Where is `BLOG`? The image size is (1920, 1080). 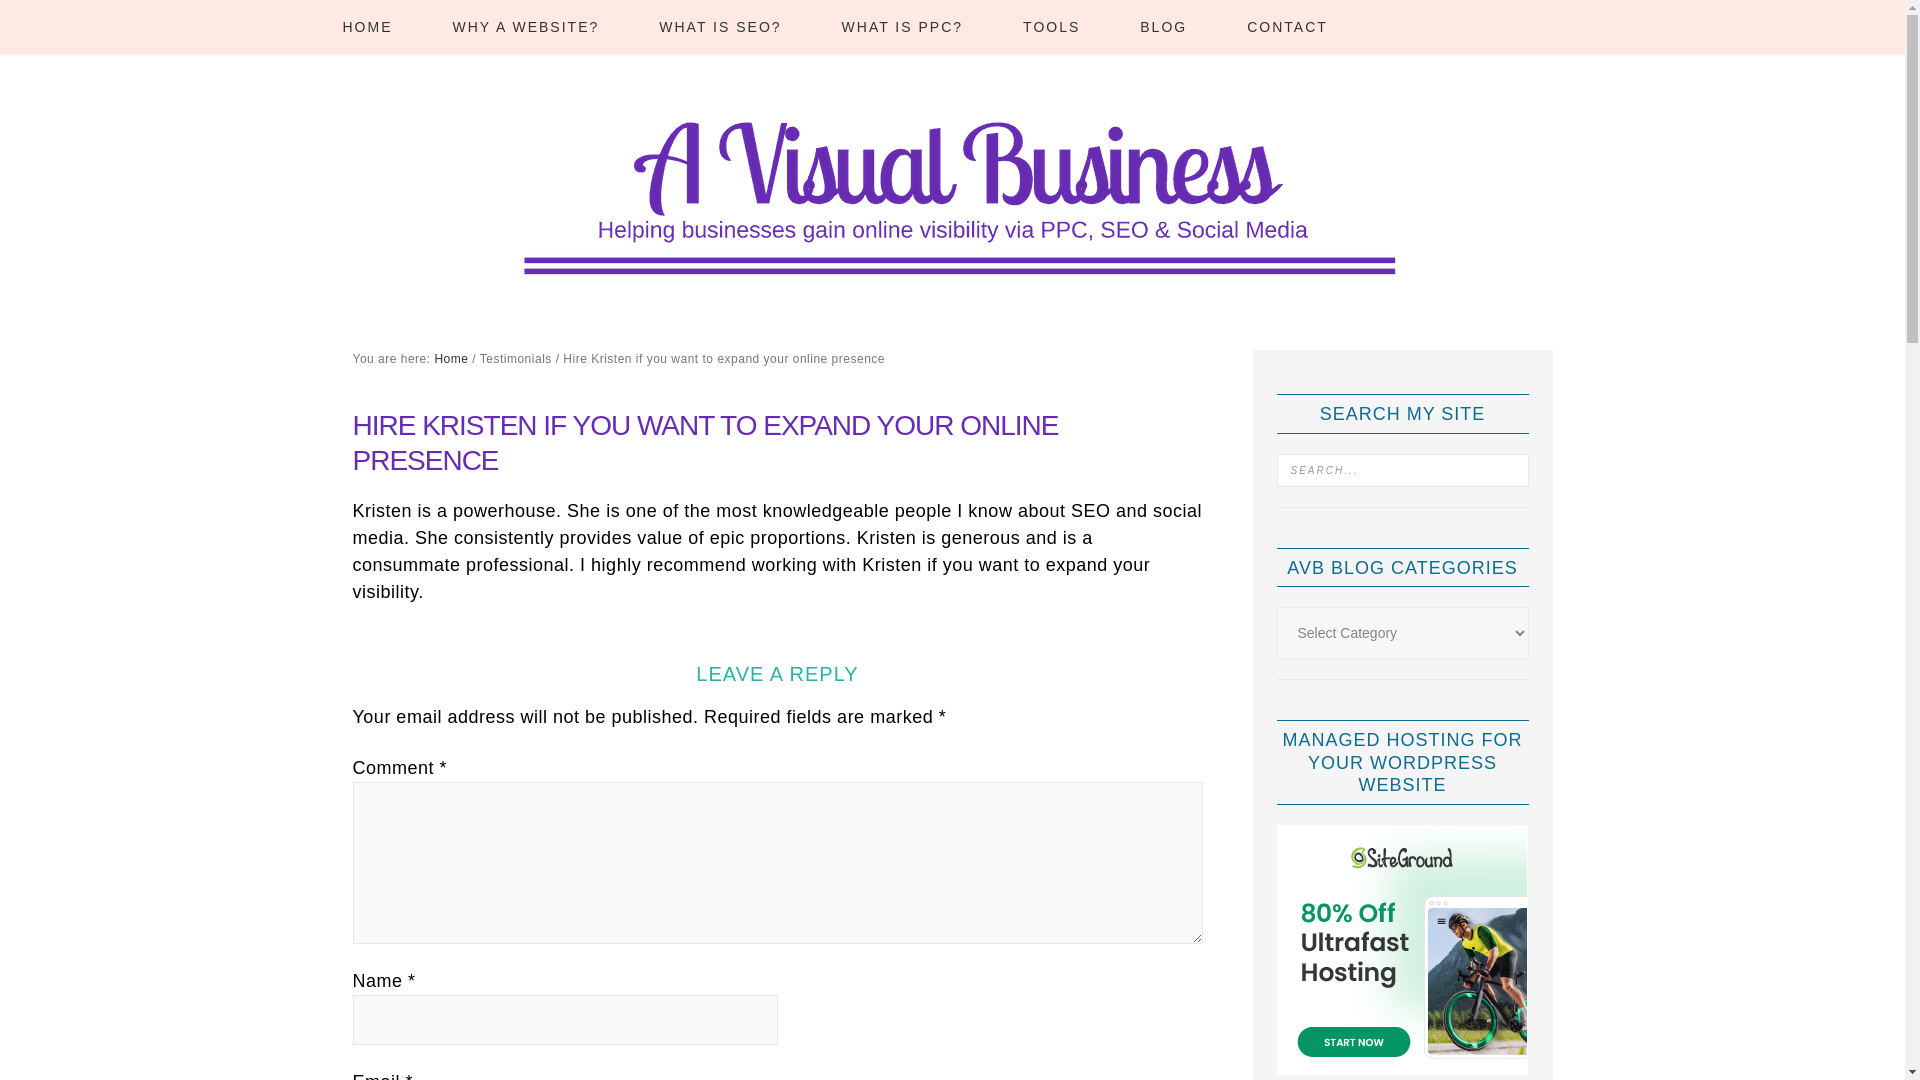 BLOG is located at coordinates (1163, 28).